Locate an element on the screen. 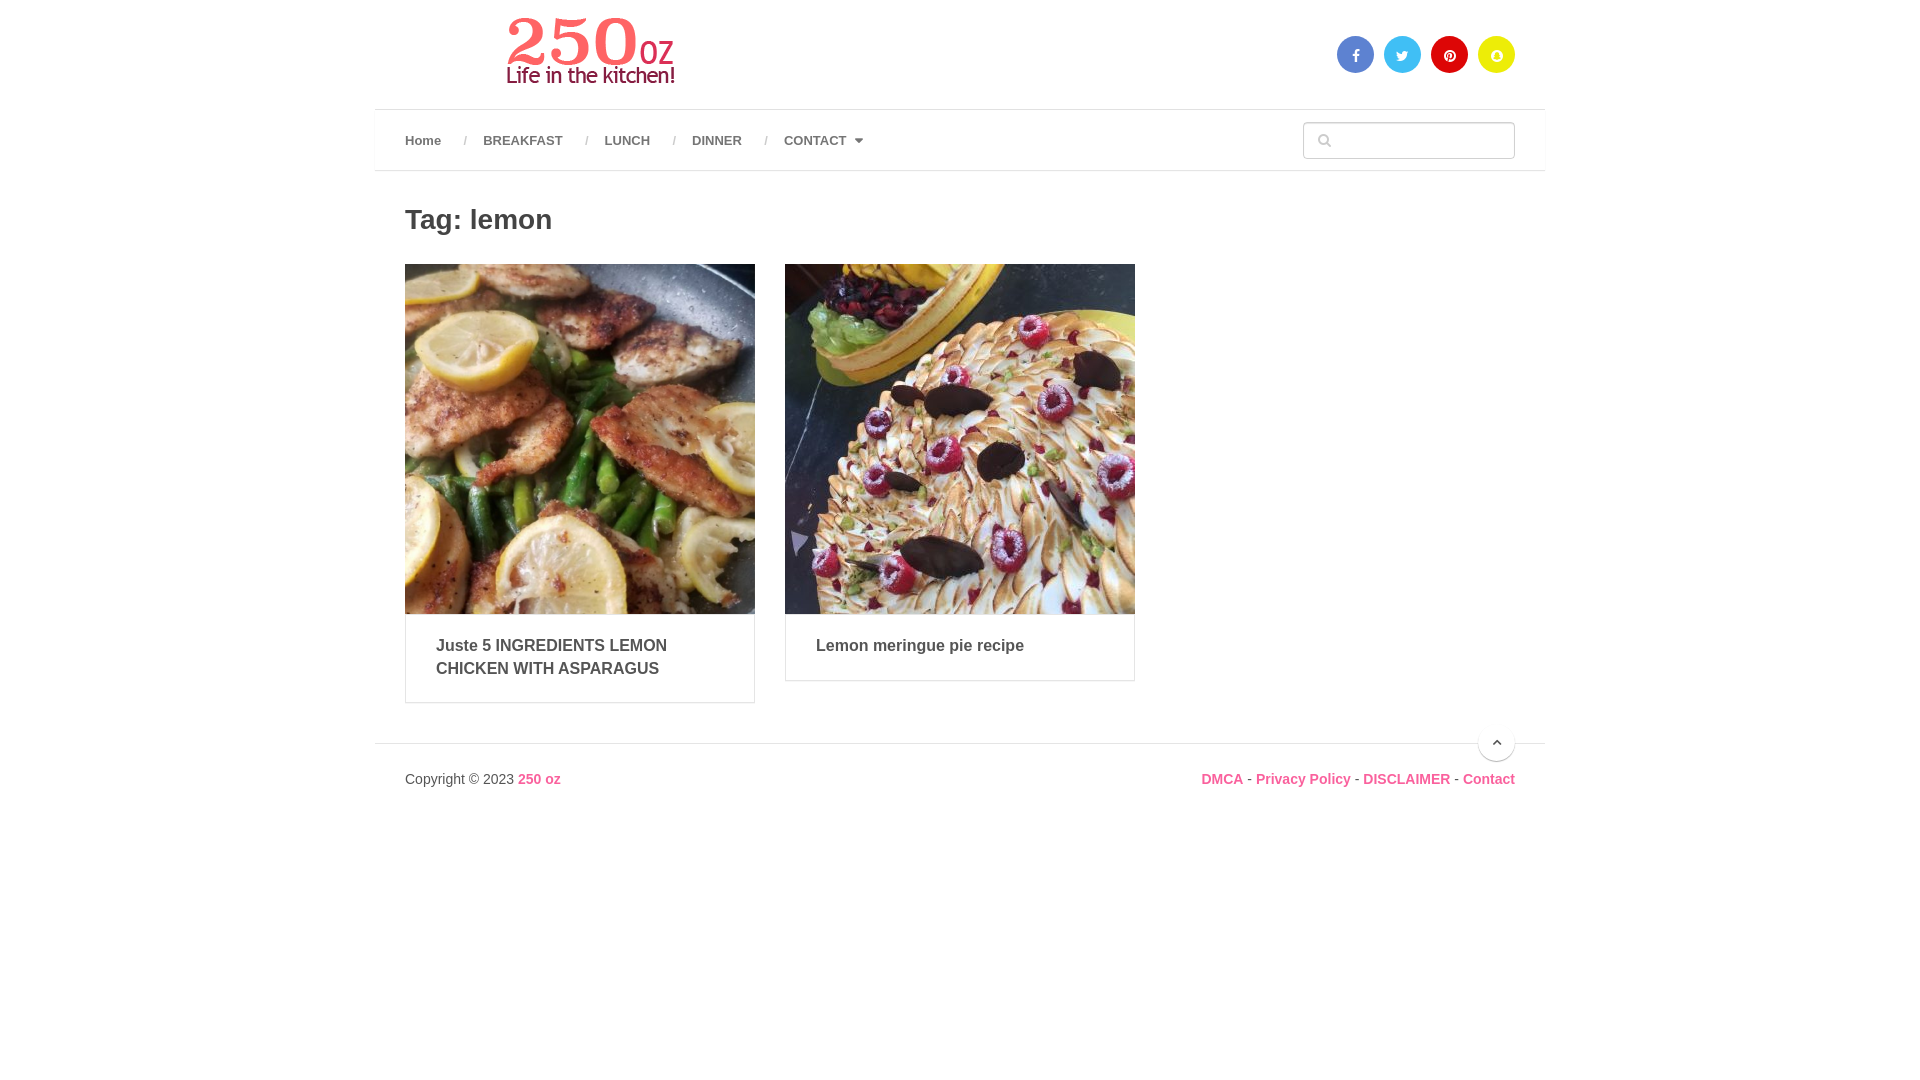 The width and height of the screenshot is (1920, 1080). Privacy Policy is located at coordinates (1304, 779).